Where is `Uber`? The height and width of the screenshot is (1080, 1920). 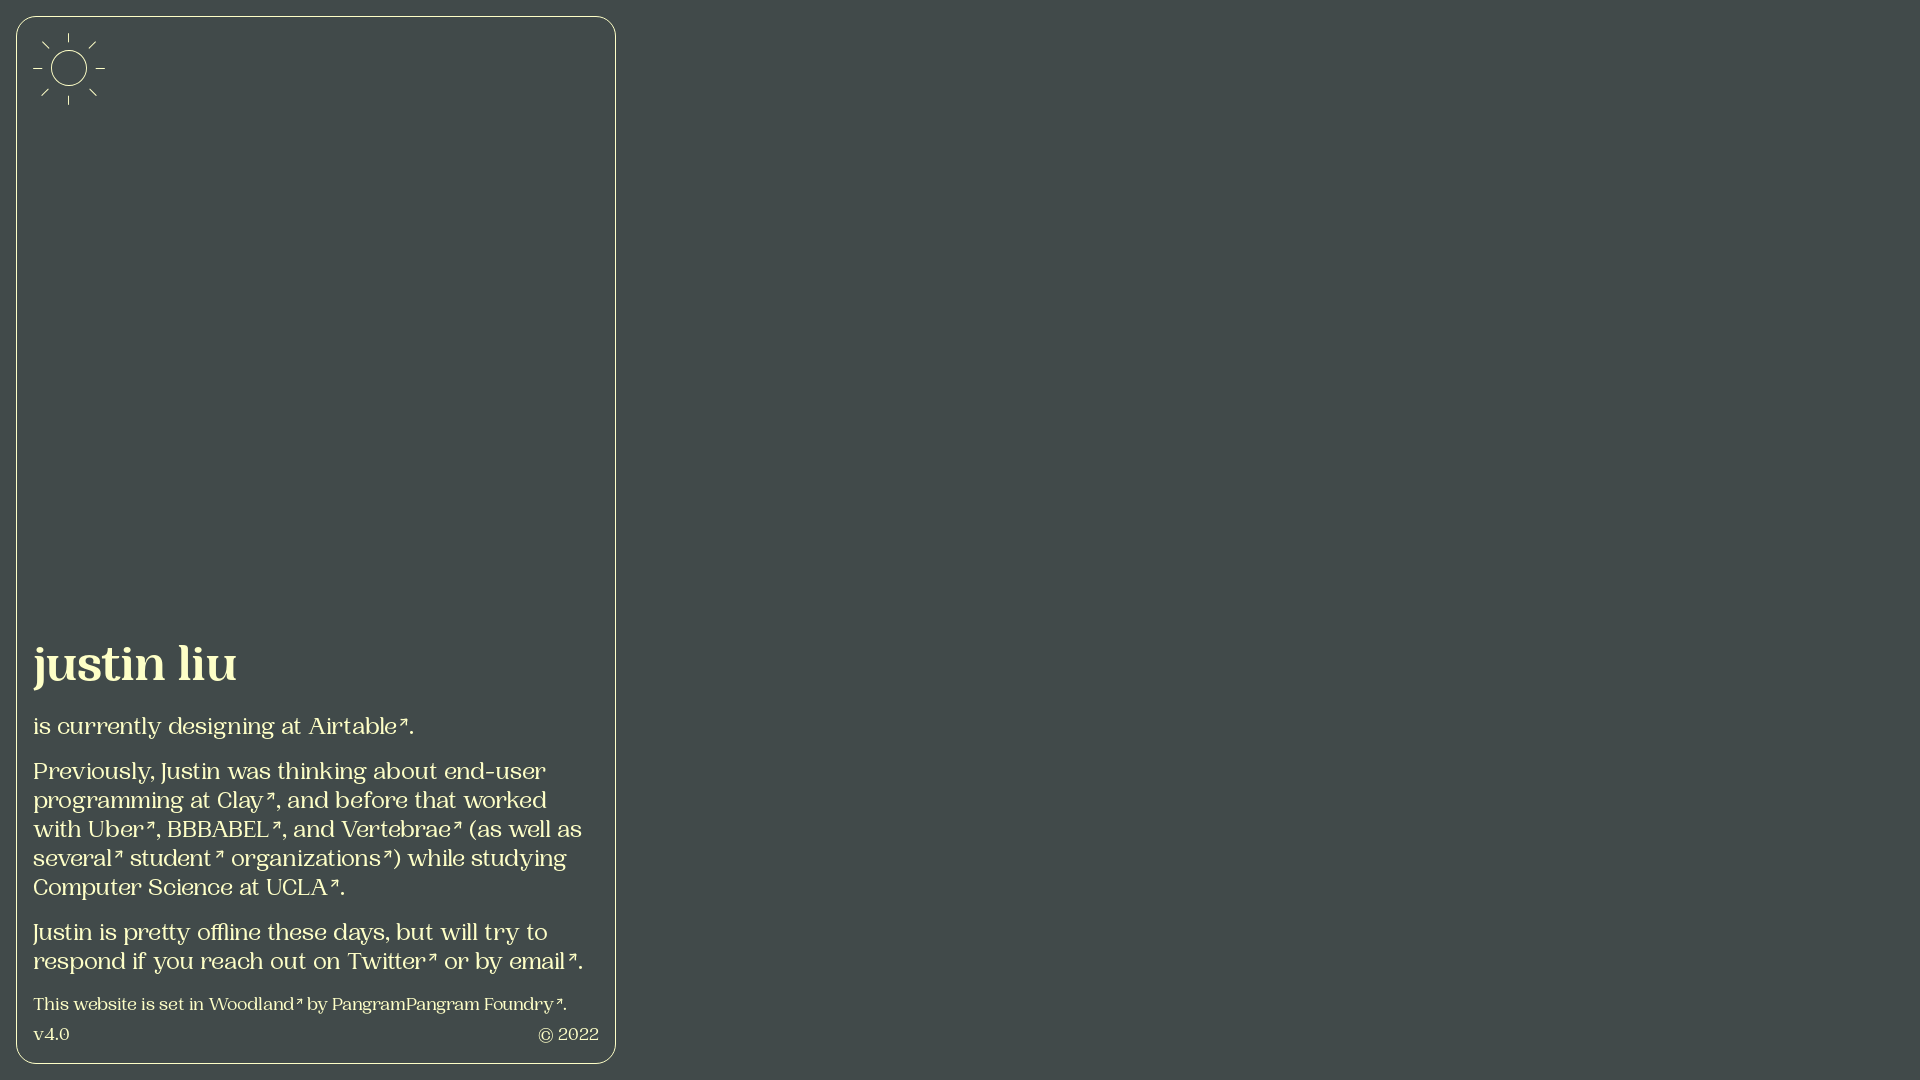 Uber is located at coordinates (122, 832).